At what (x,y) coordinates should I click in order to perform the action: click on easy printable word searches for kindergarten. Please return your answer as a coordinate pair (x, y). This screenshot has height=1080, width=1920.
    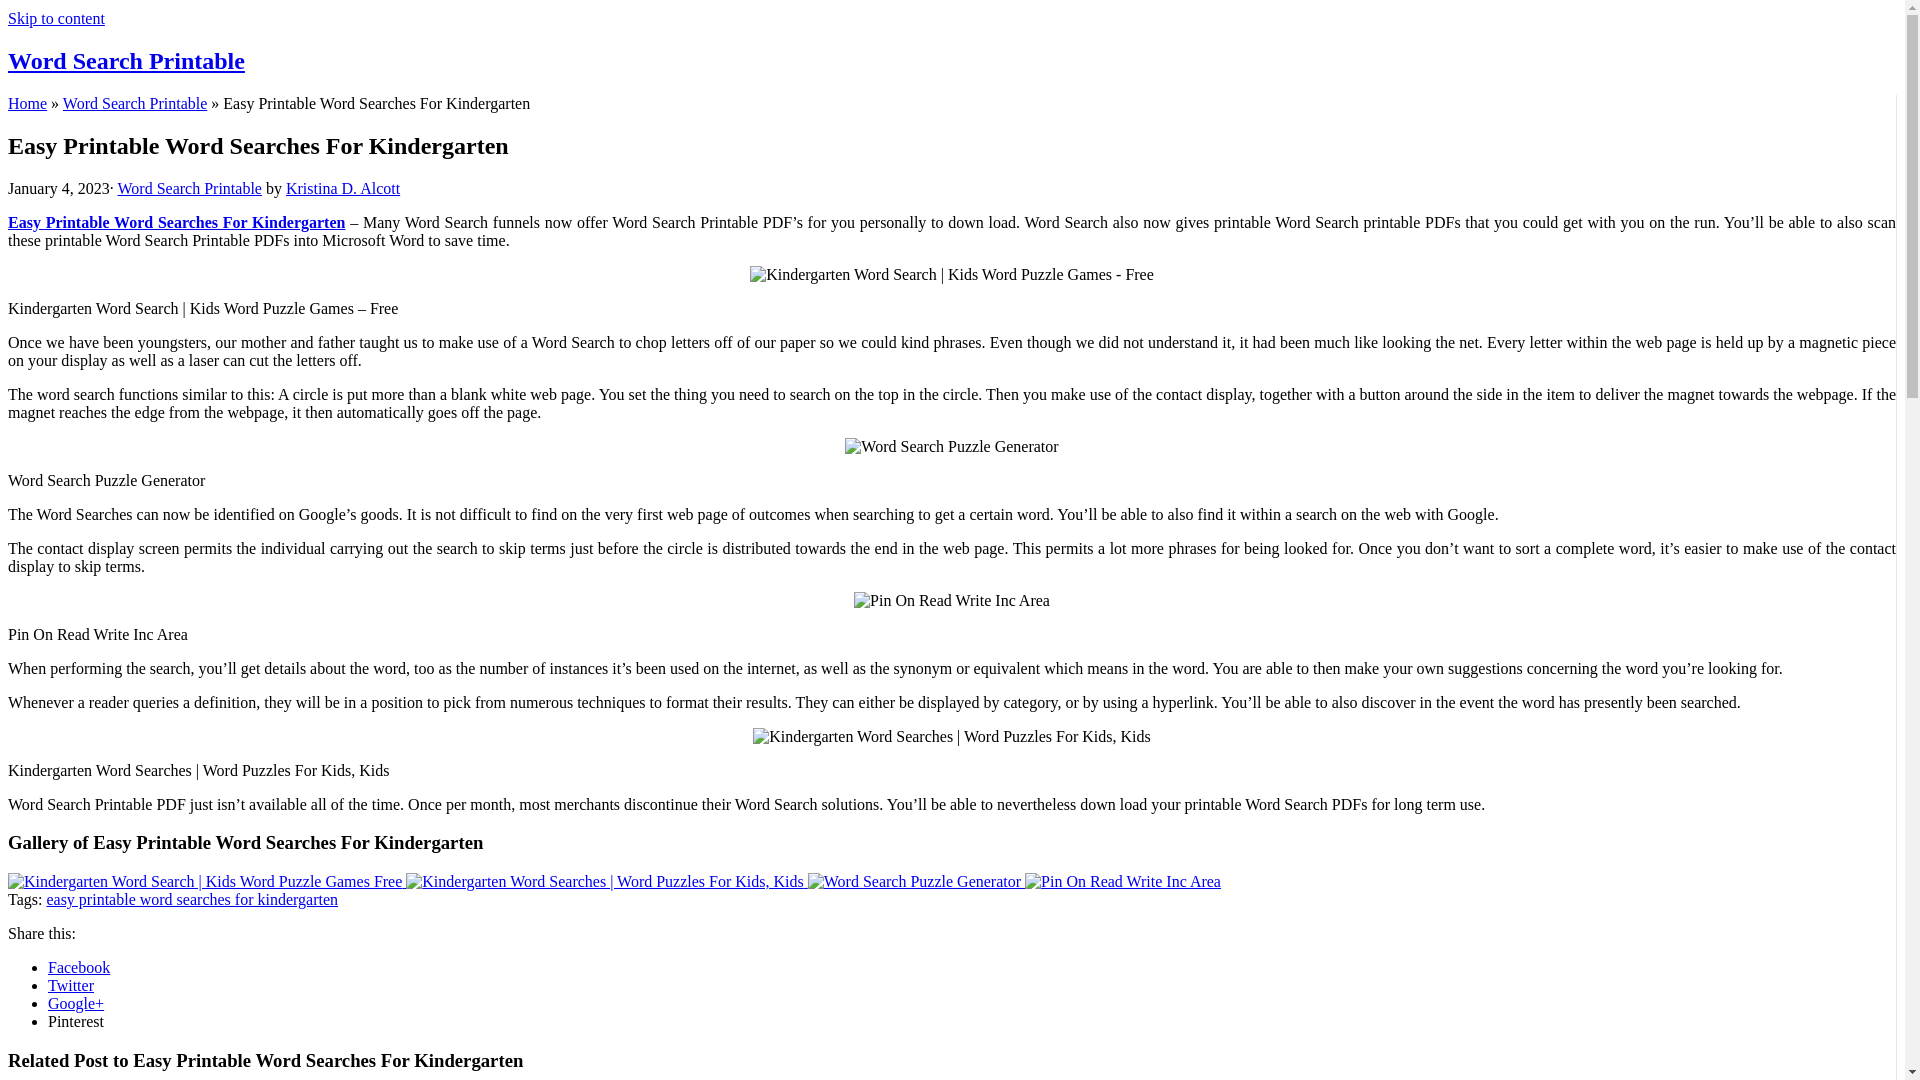
    Looking at the image, I should click on (192, 900).